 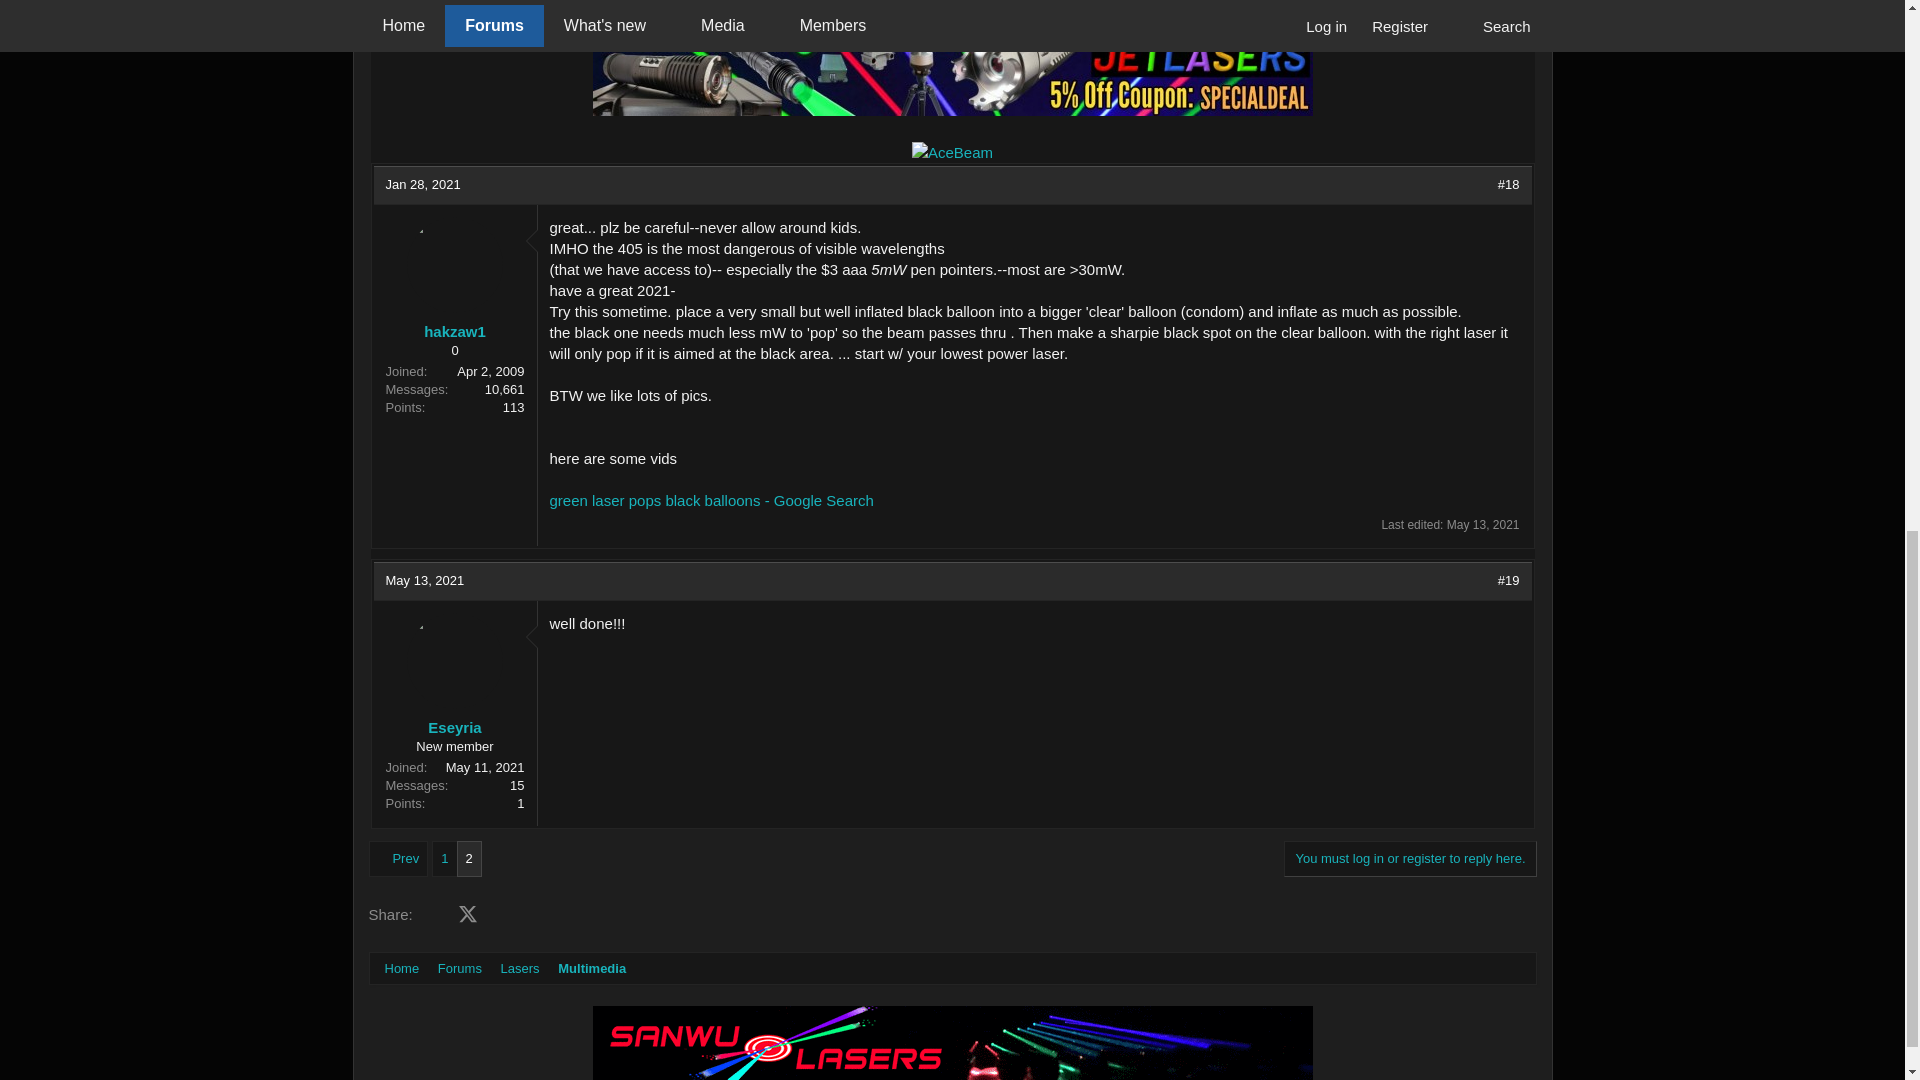 What do you see at coordinates (952, 2) in the screenshot?
I see `Sanwu Lasers` at bounding box center [952, 2].